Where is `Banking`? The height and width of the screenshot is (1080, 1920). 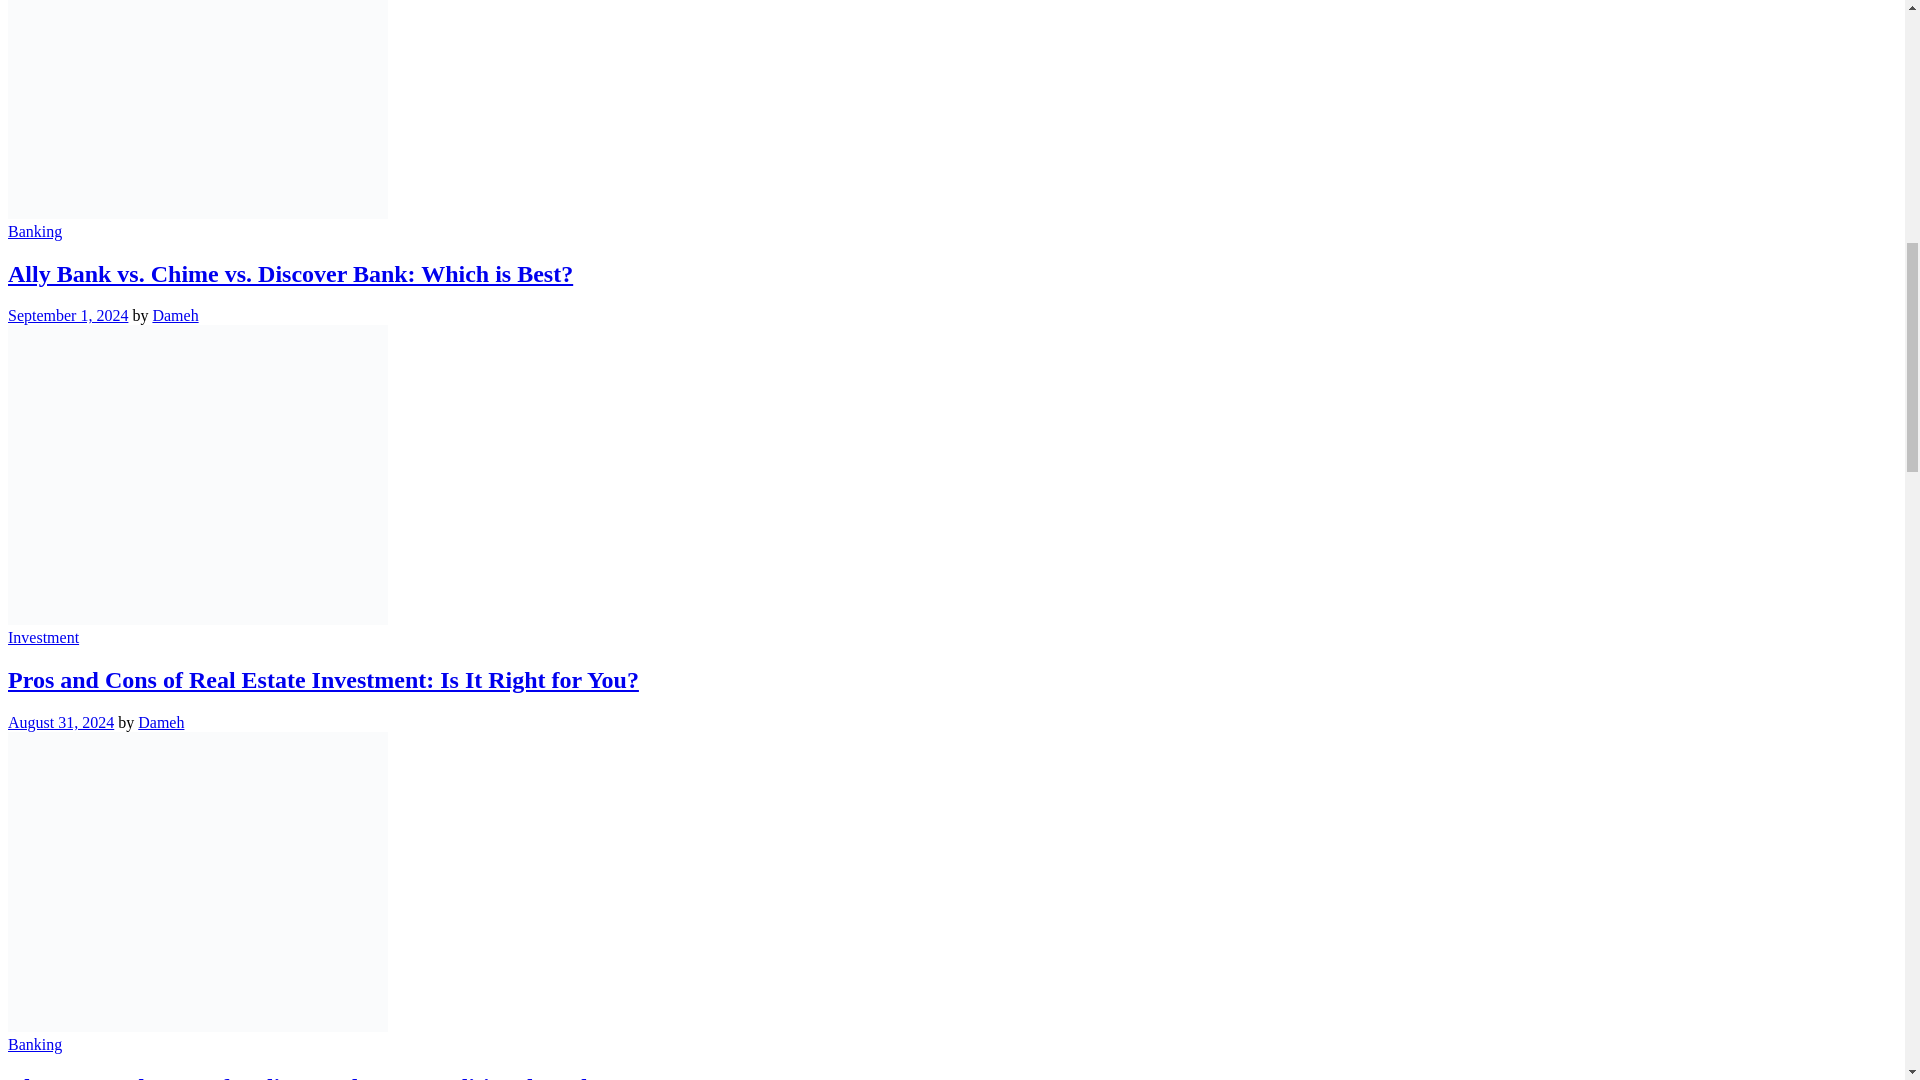
Banking is located at coordinates (34, 1044).